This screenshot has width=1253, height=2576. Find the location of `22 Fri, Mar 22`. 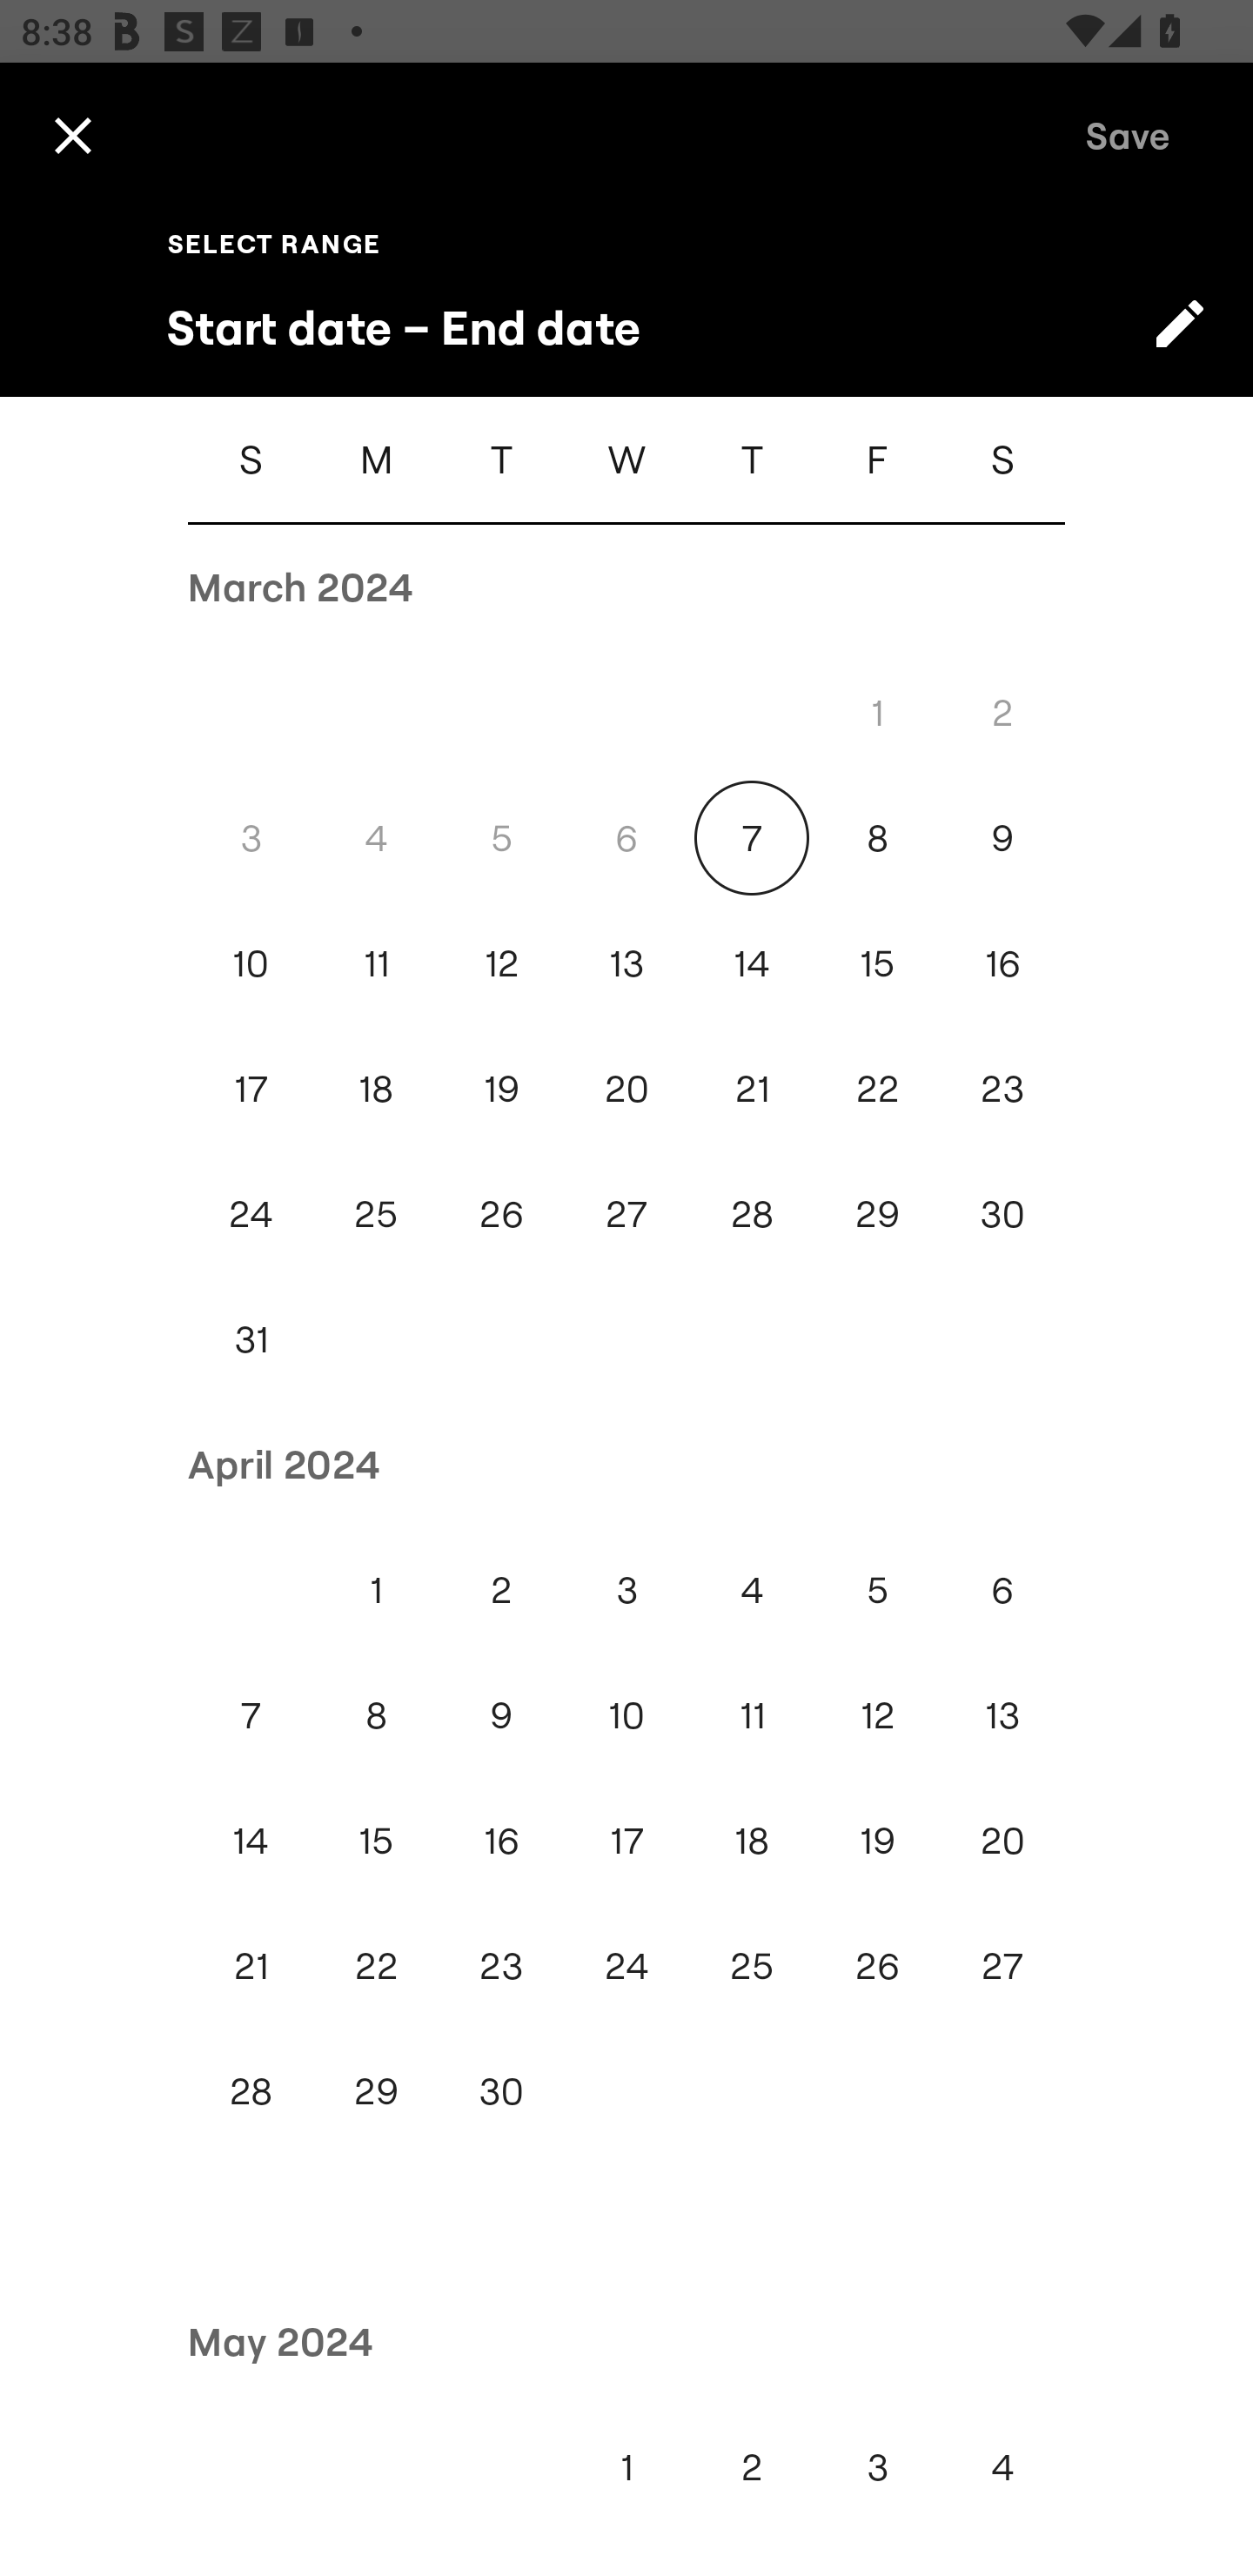

22 Fri, Mar 22 is located at coordinates (877, 1088).